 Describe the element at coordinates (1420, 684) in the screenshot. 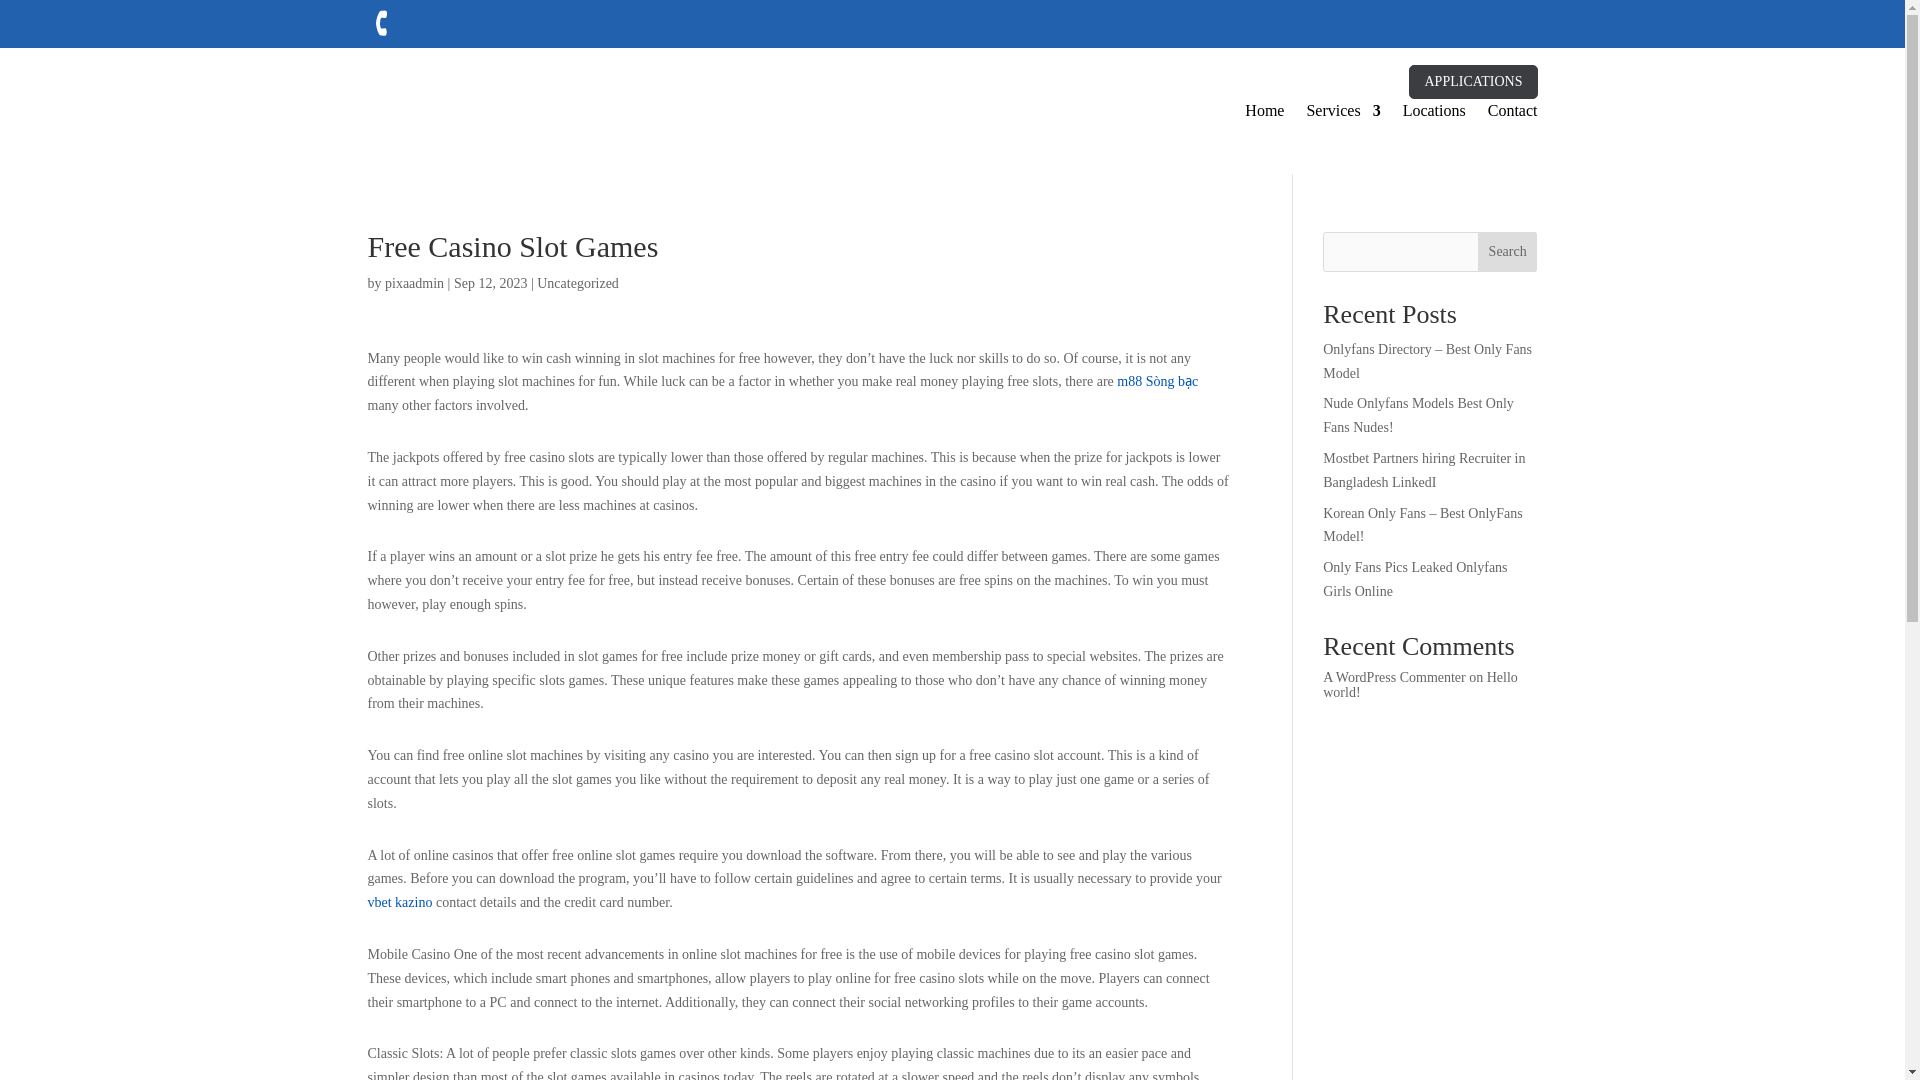

I see `Hello world!` at that location.